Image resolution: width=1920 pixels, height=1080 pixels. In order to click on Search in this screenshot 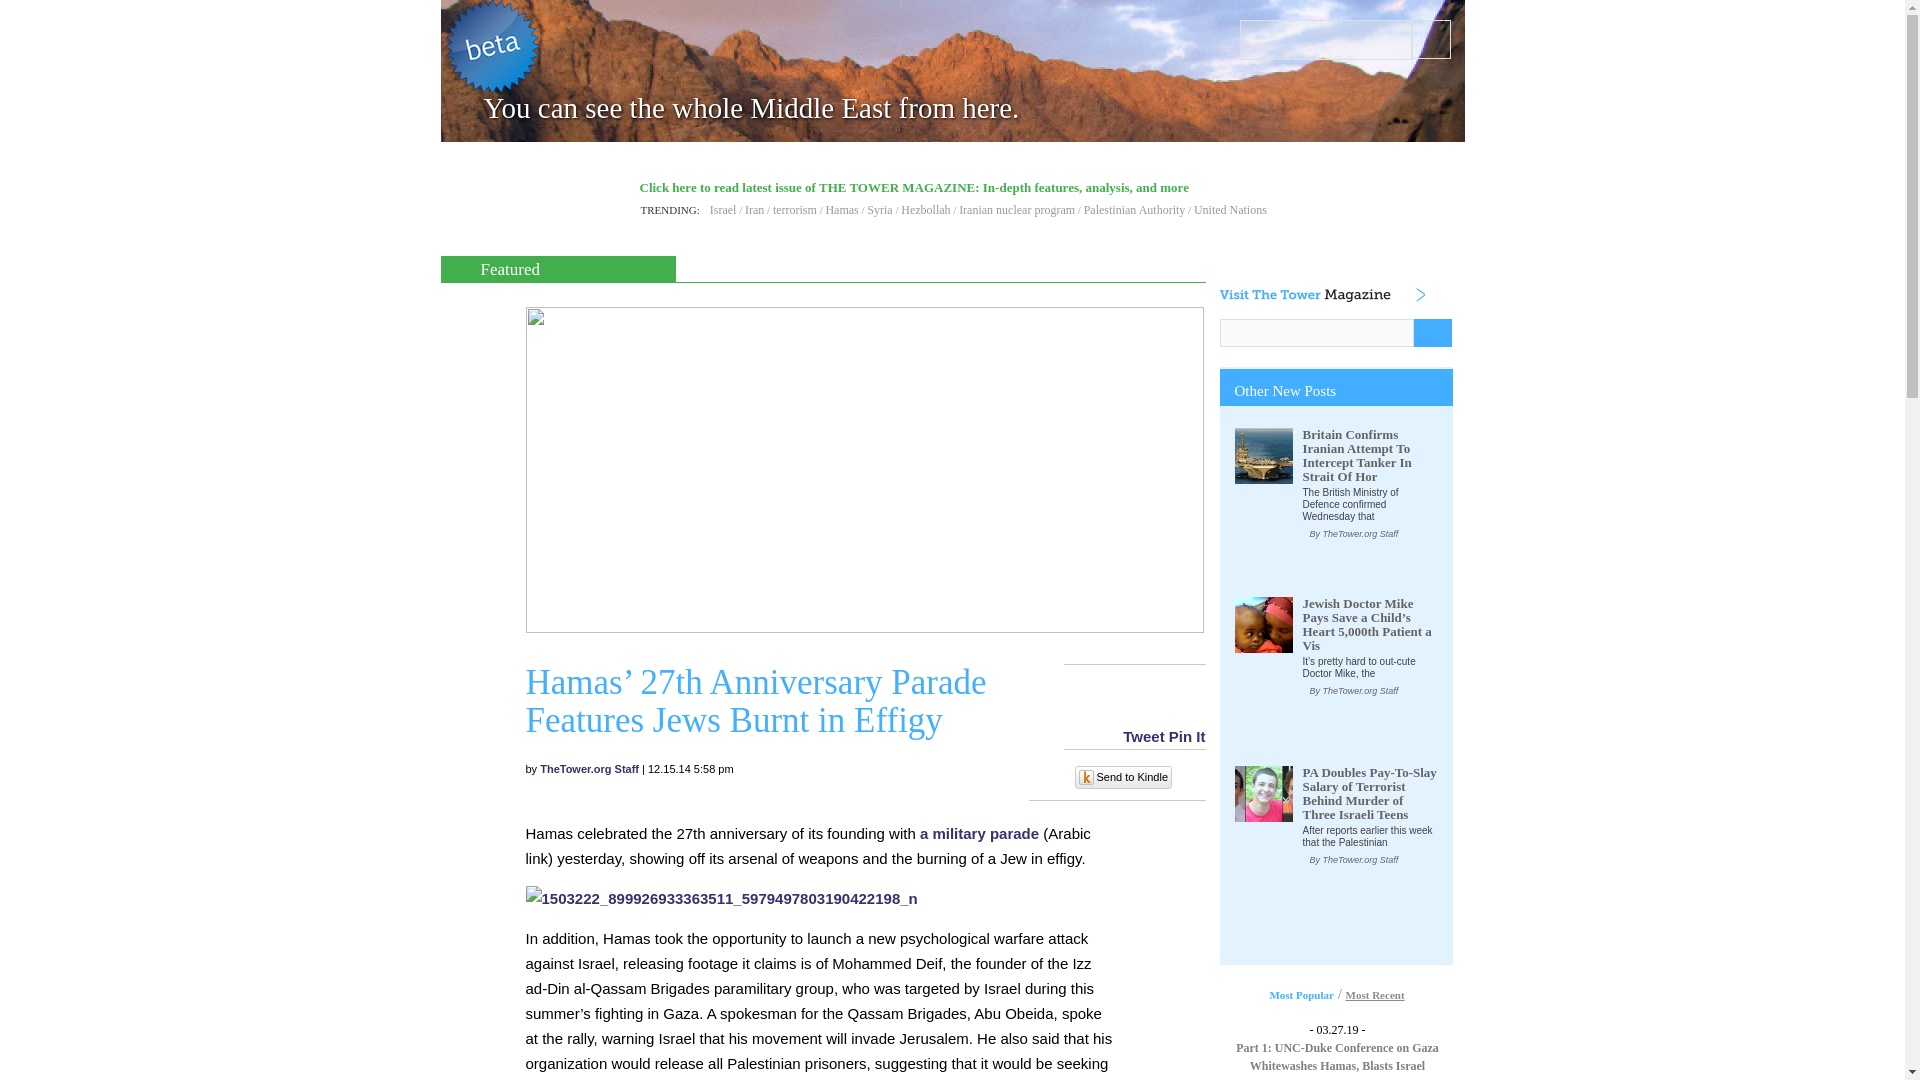, I will do `click(1431, 40)`.